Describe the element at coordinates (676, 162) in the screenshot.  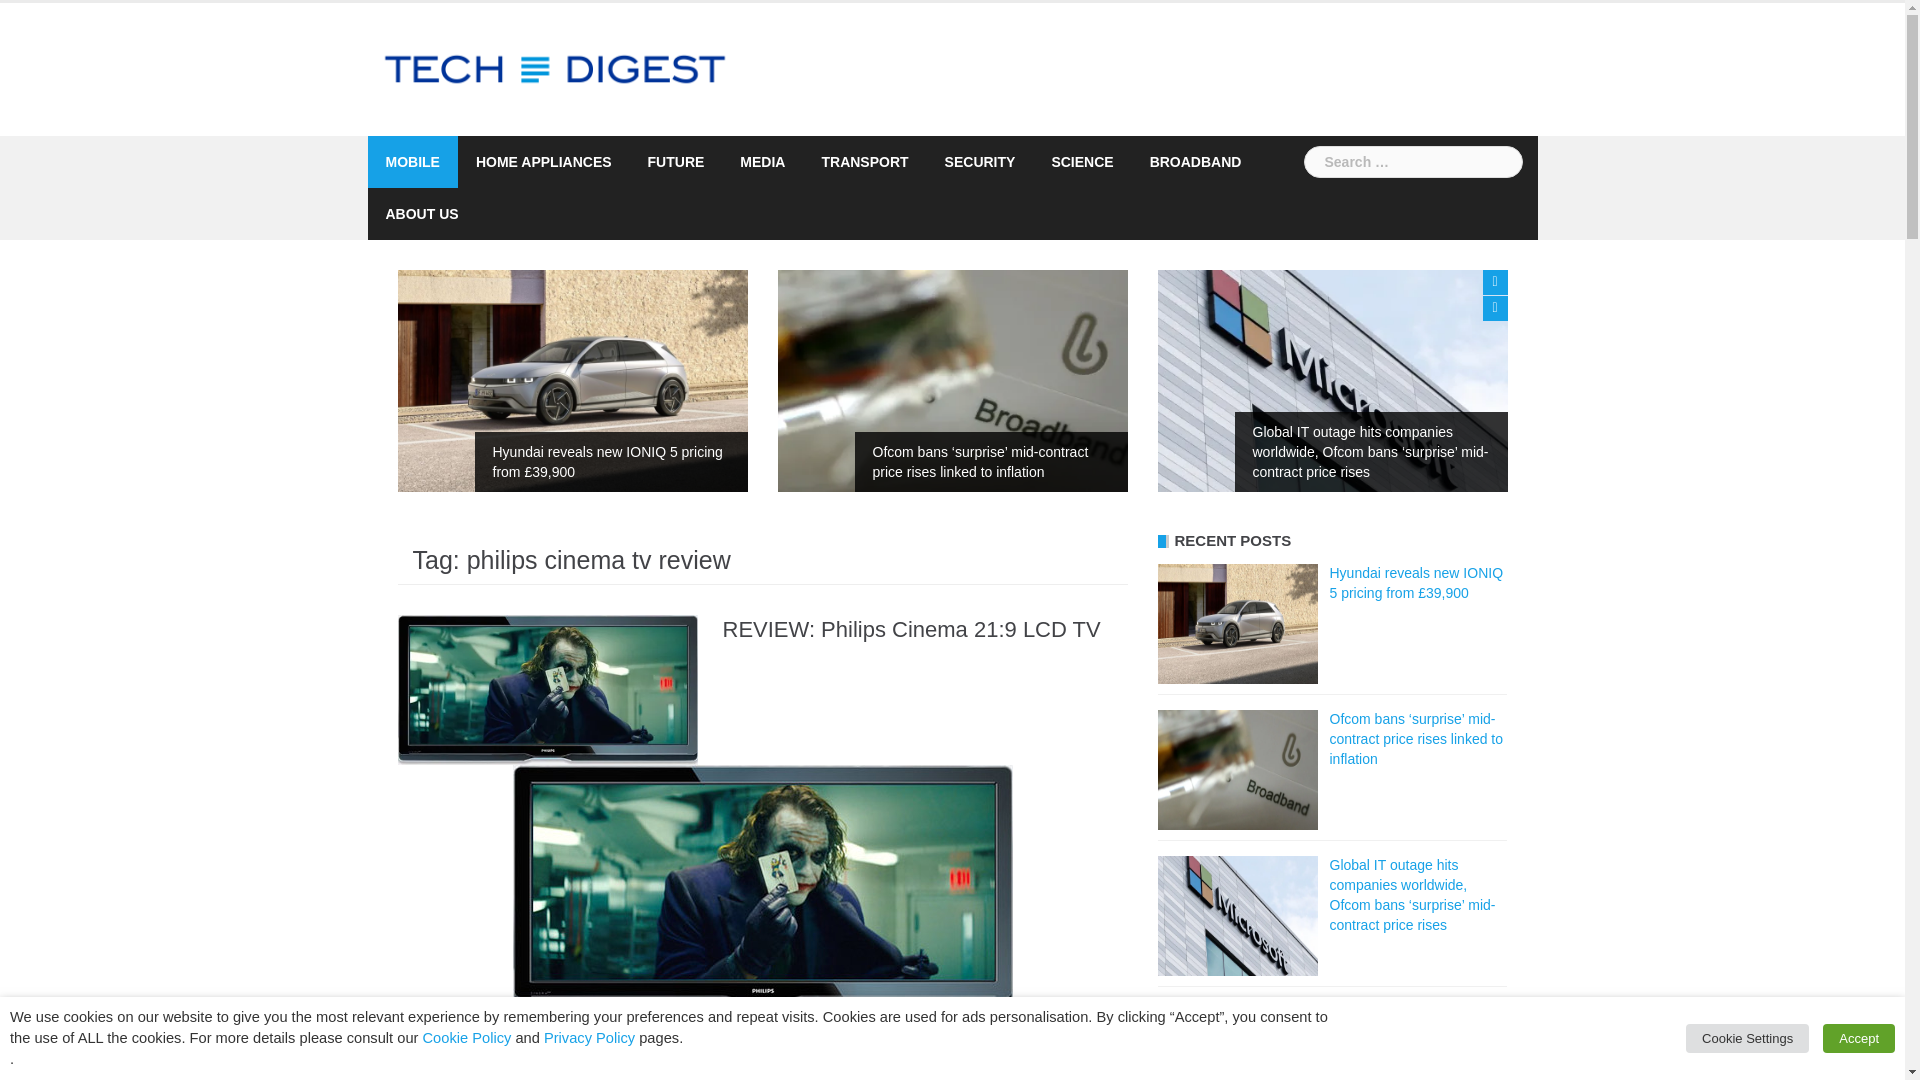
I see `FUTURE` at that location.